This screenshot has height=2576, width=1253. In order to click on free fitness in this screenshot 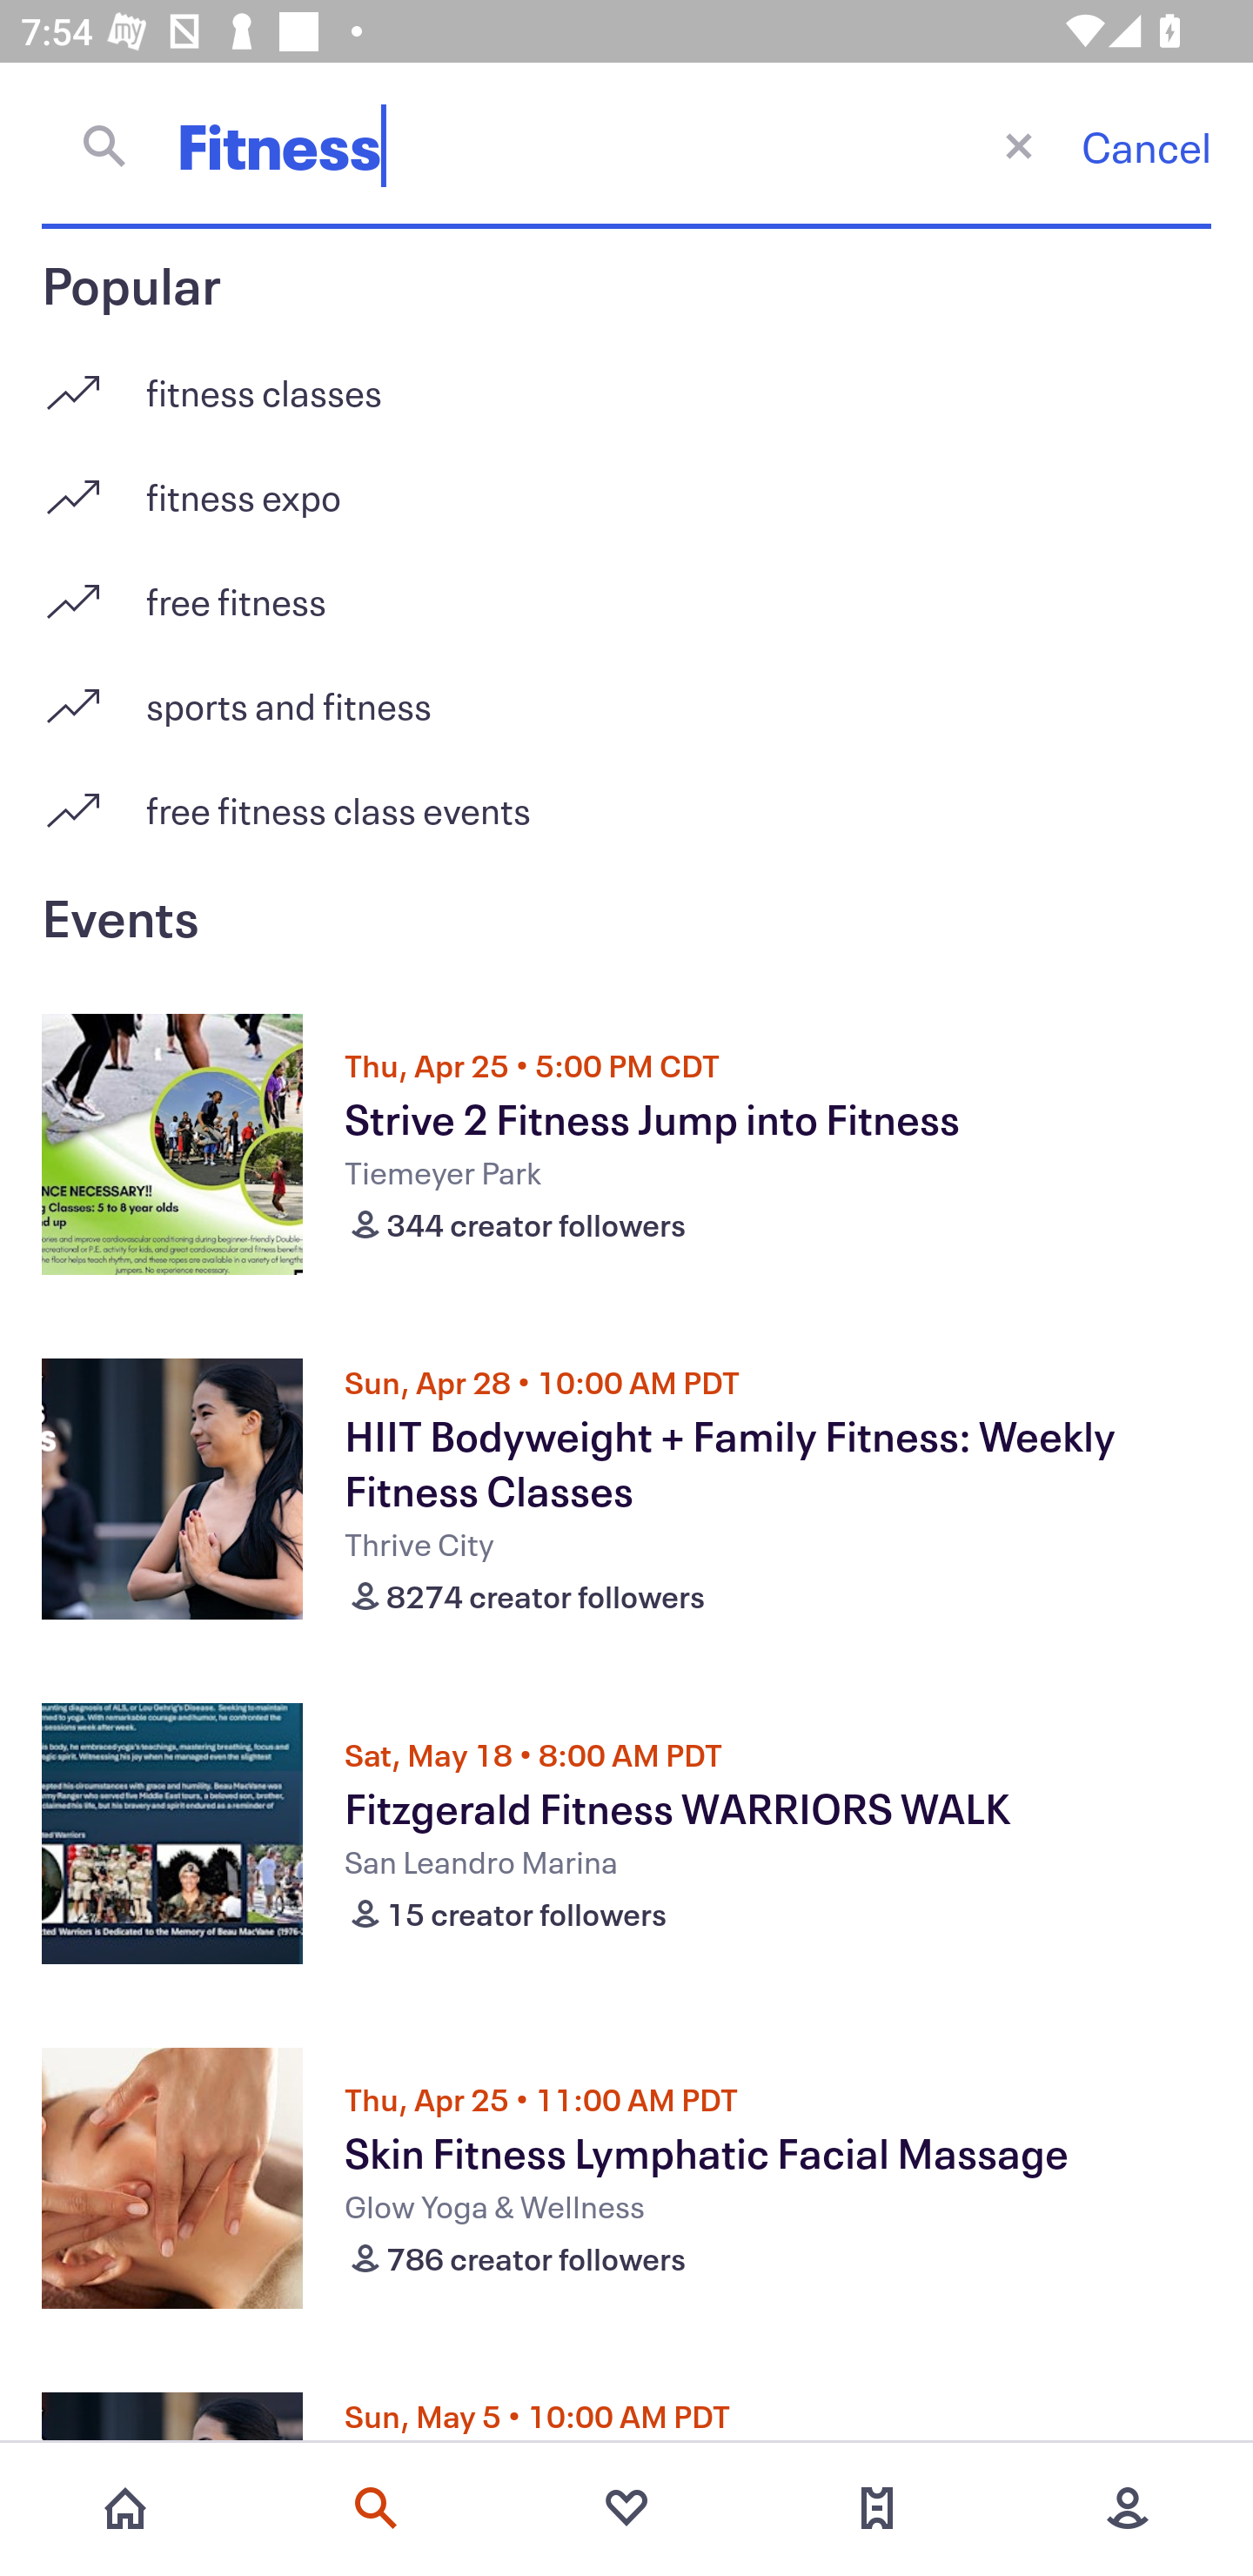, I will do `click(626, 590)`.